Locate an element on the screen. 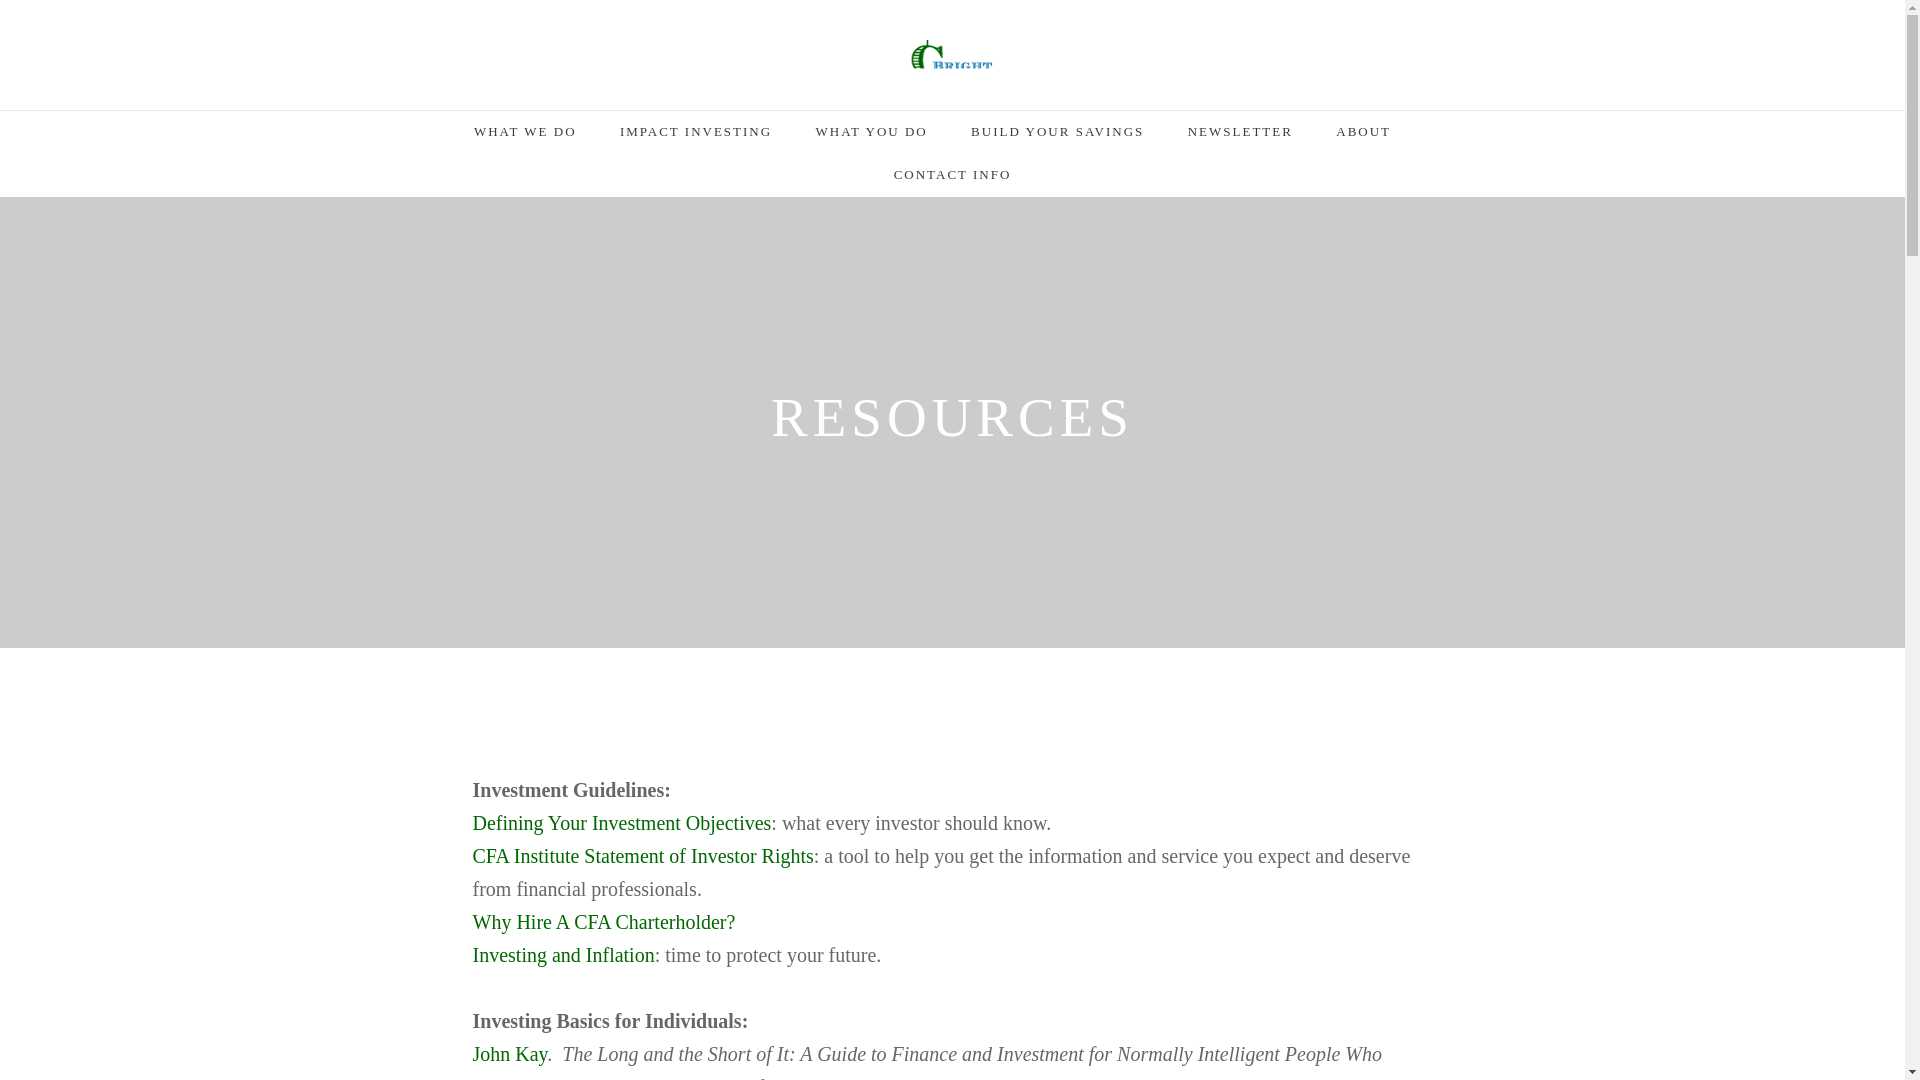 Image resolution: width=1920 pixels, height=1080 pixels. WHAT YOU DO is located at coordinates (870, 138).